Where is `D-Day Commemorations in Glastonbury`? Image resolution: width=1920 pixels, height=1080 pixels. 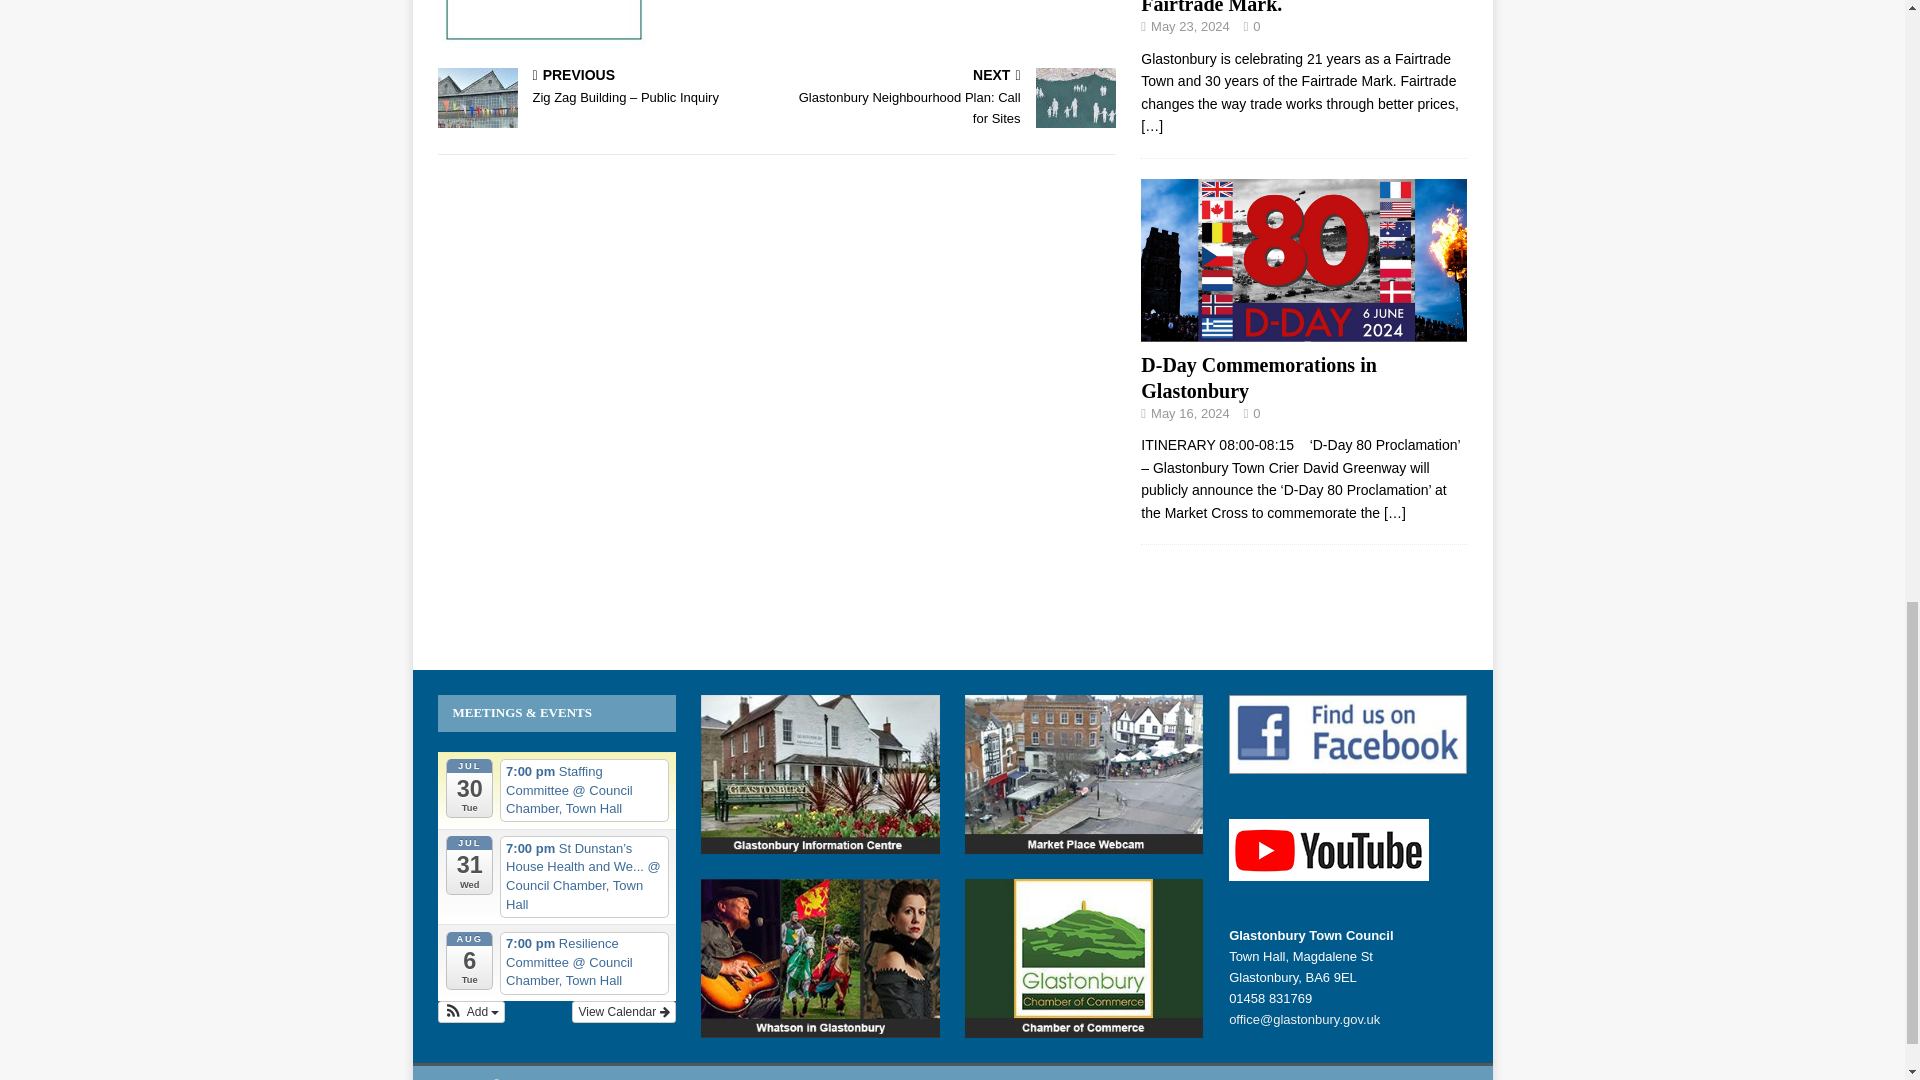
D-Day Commemorations in Glastonbury is located at coordinates (1394, 512).